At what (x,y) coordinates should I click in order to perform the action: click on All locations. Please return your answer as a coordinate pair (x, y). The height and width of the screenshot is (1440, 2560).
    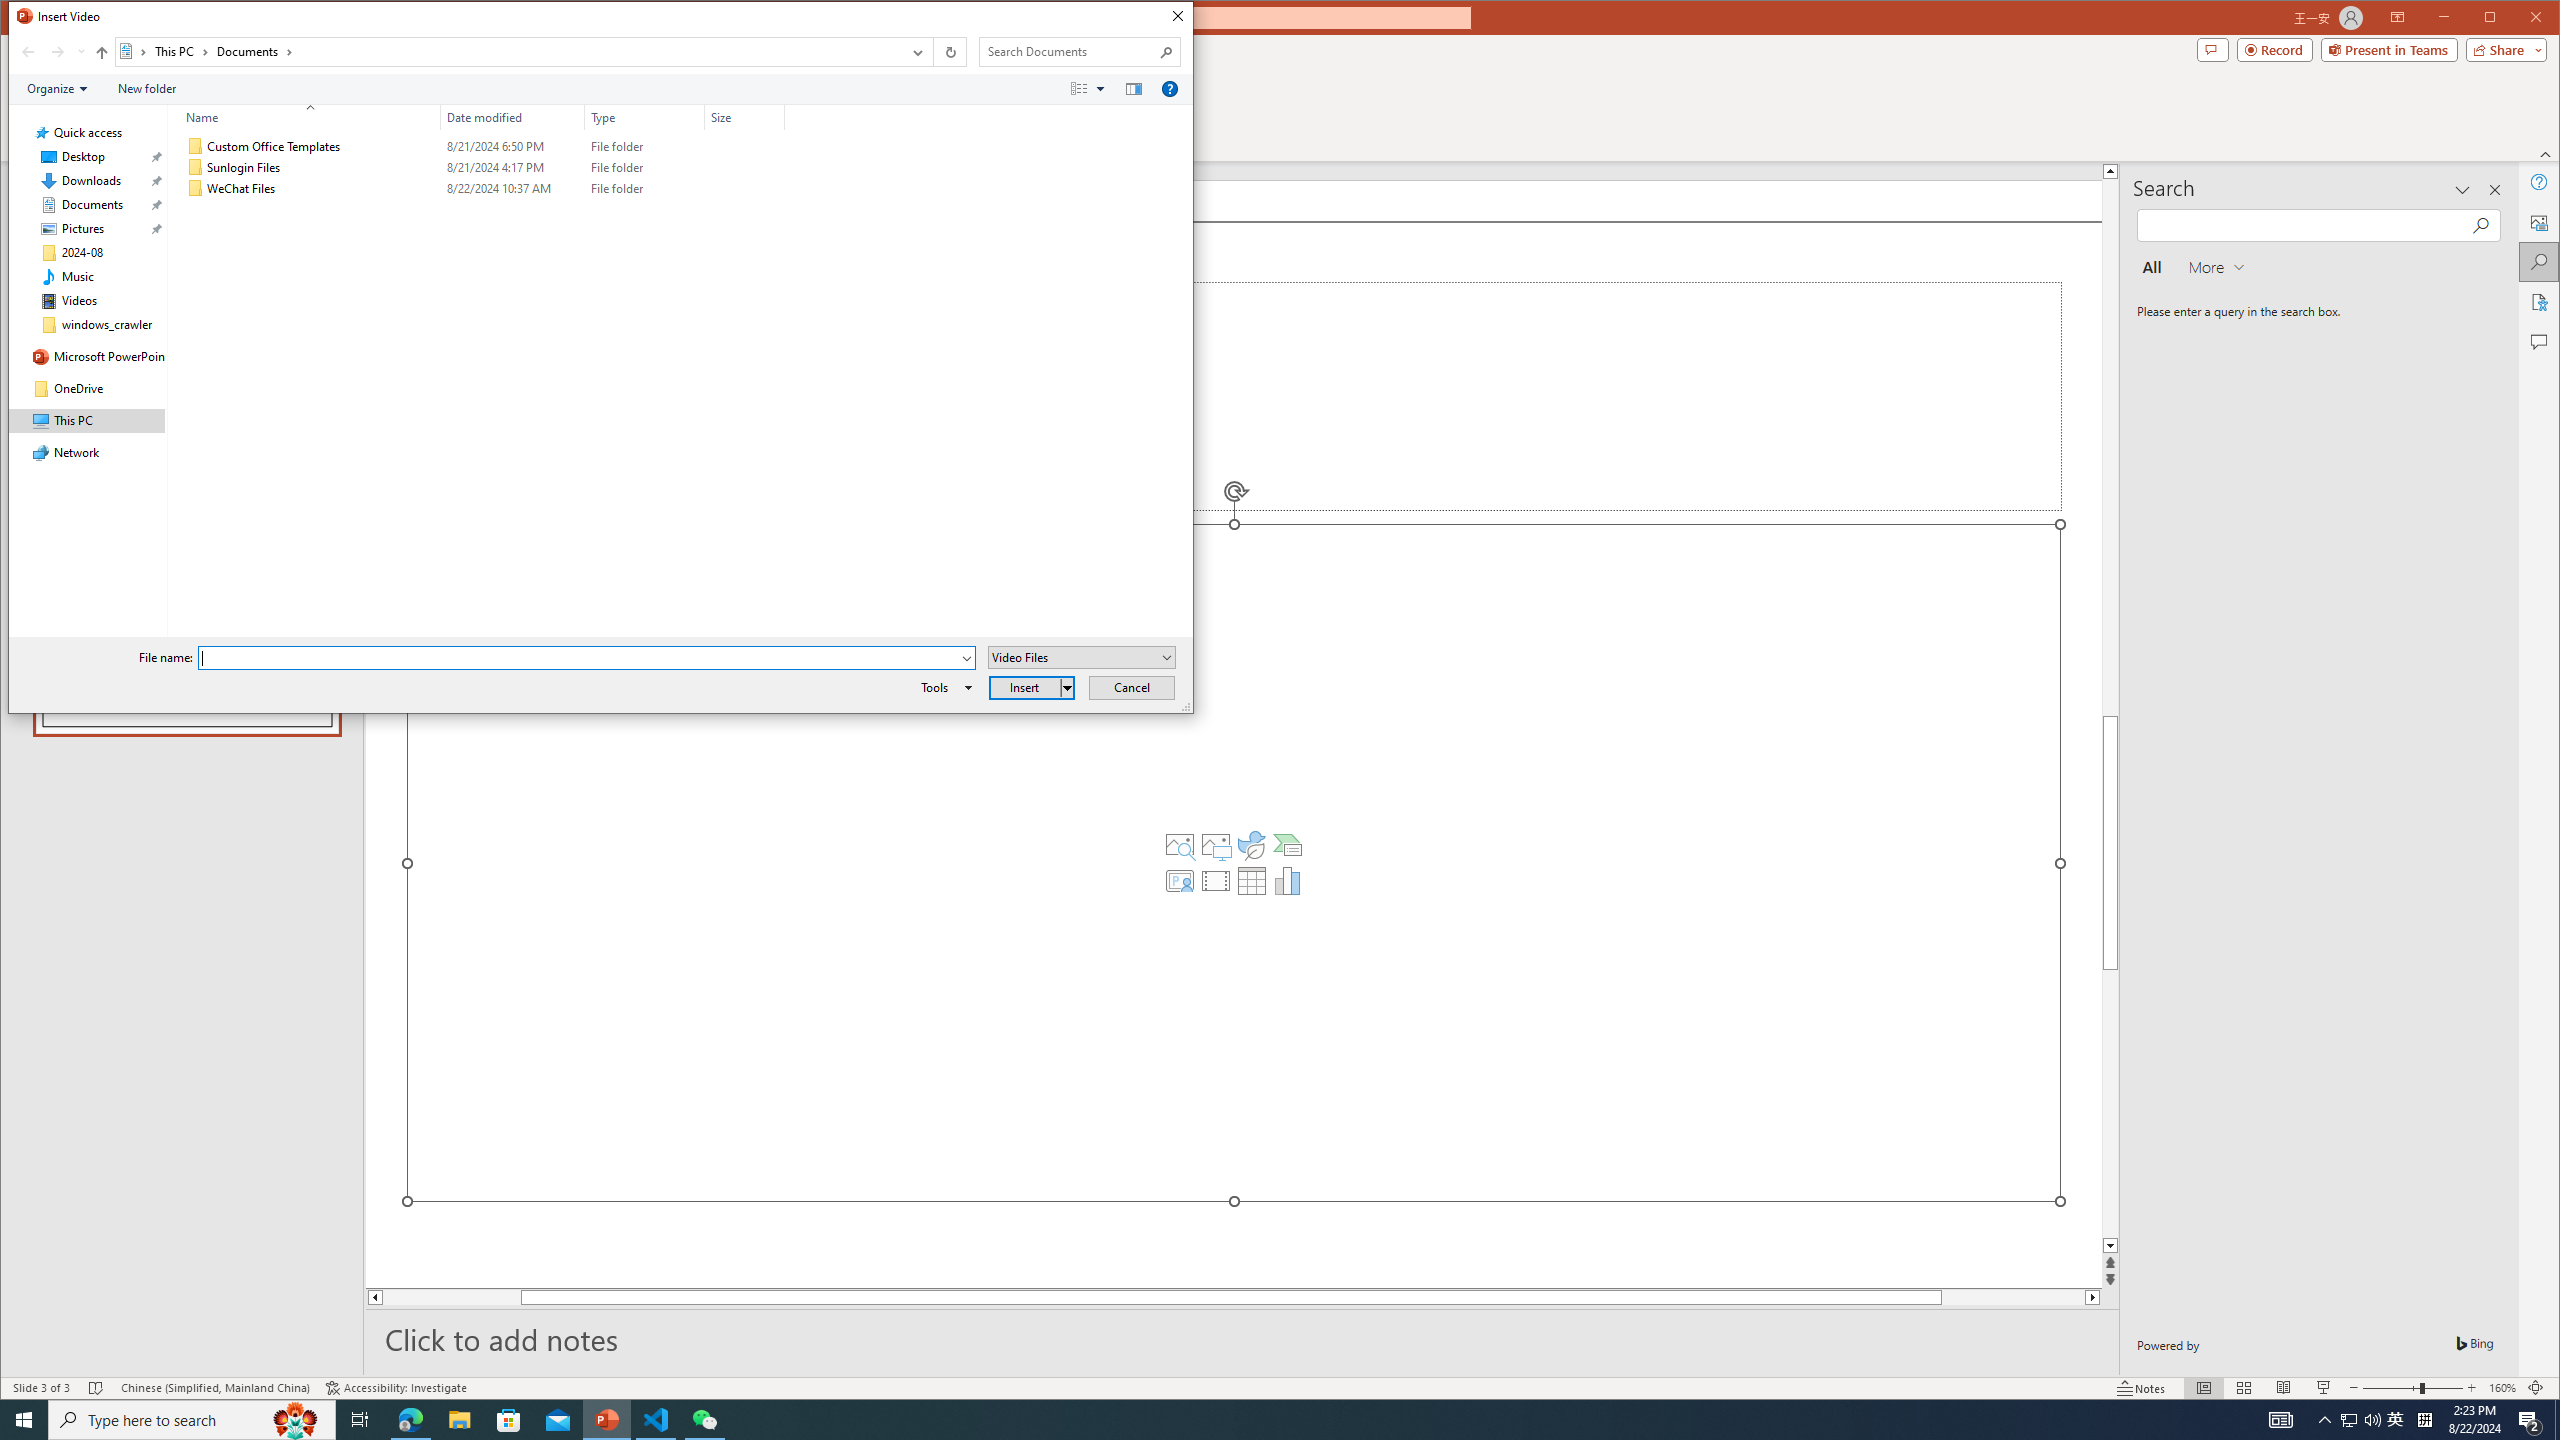
    Looking at the image, I should click on (133, 52).